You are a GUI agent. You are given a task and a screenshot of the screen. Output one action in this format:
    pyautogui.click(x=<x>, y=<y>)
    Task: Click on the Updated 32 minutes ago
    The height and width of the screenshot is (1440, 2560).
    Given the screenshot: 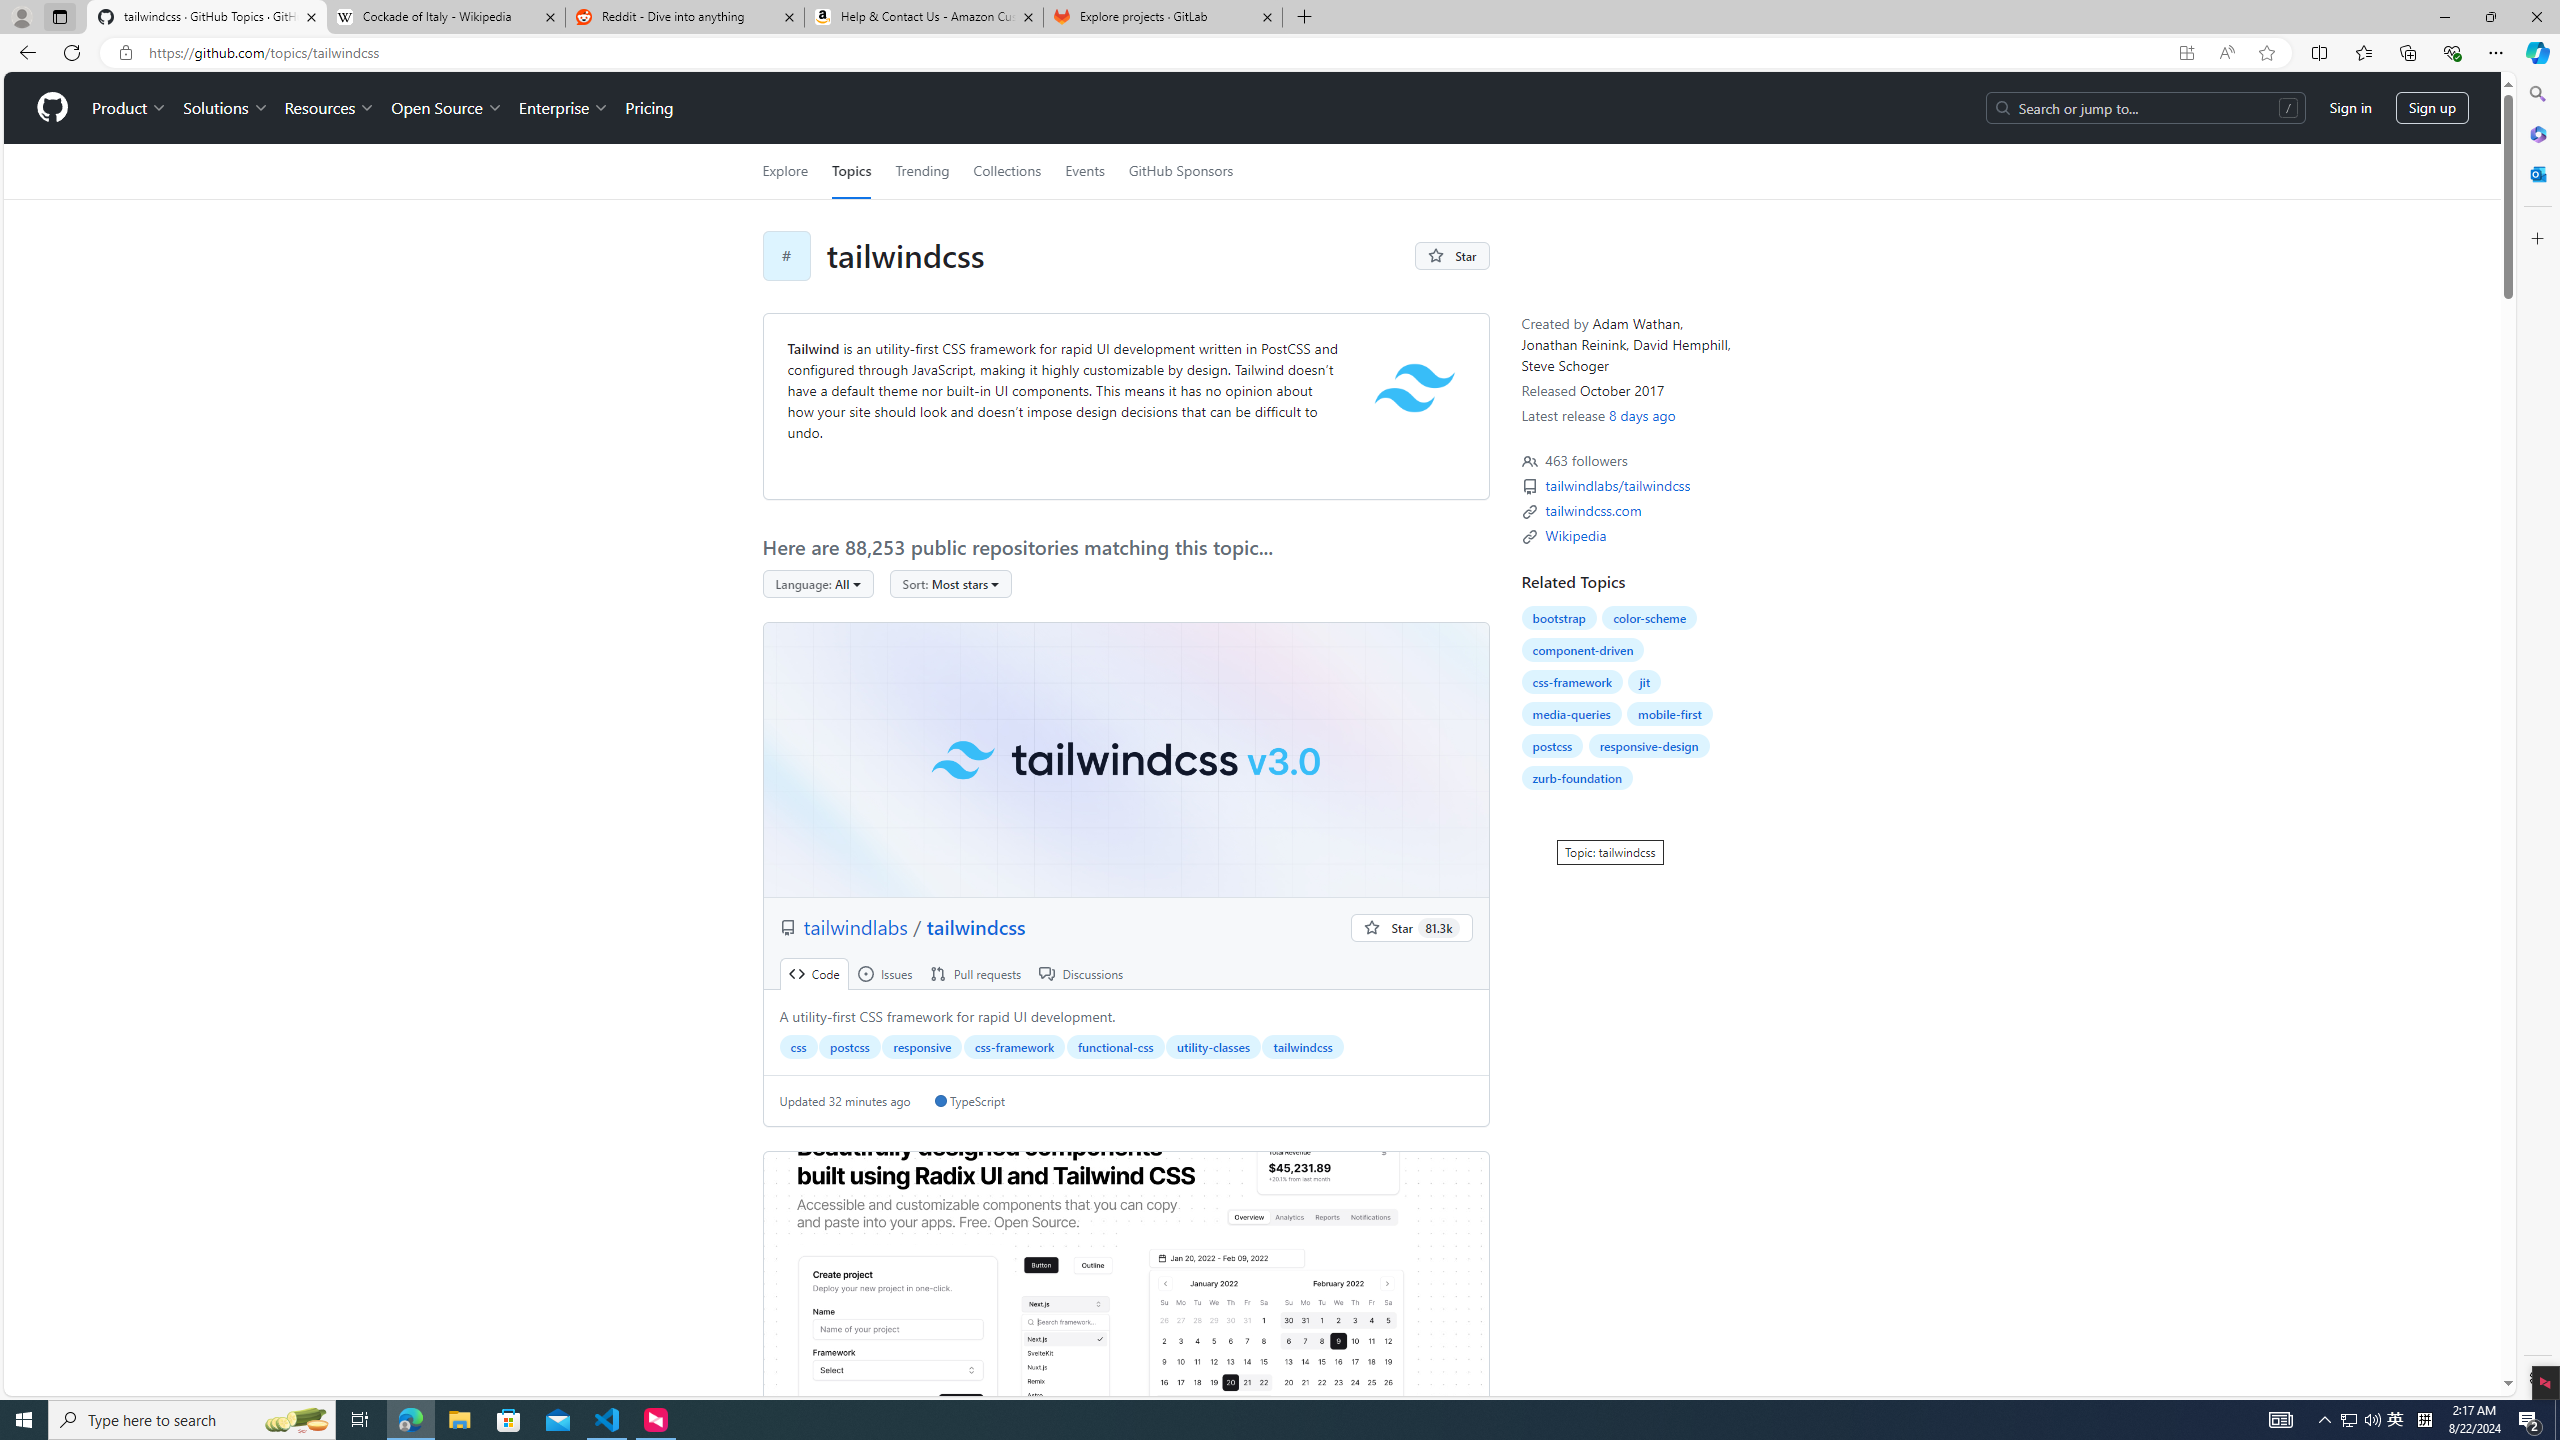 What is the action you would take?
    pyautogui.click(x=844, y=1100)
    